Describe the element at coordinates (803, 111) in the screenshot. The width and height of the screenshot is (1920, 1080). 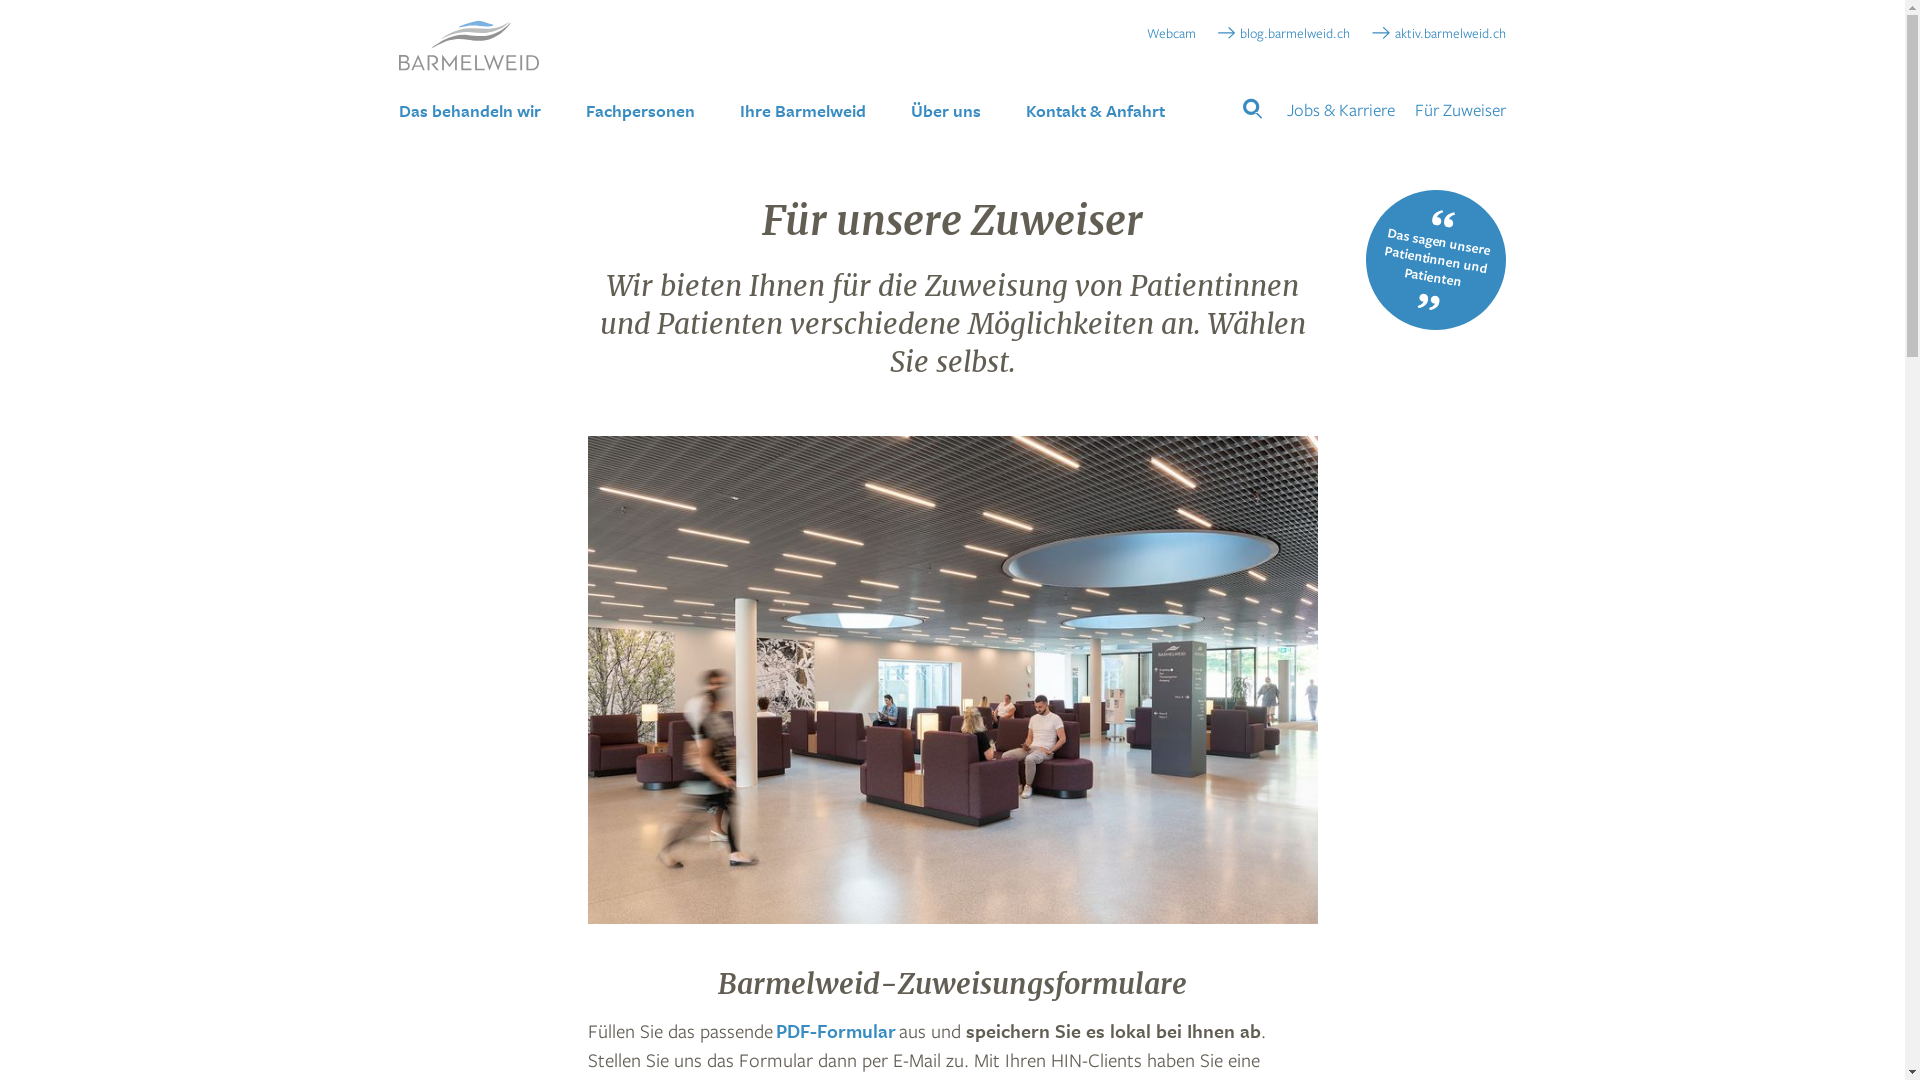
I see `Ihre Barmelweid` at that location.